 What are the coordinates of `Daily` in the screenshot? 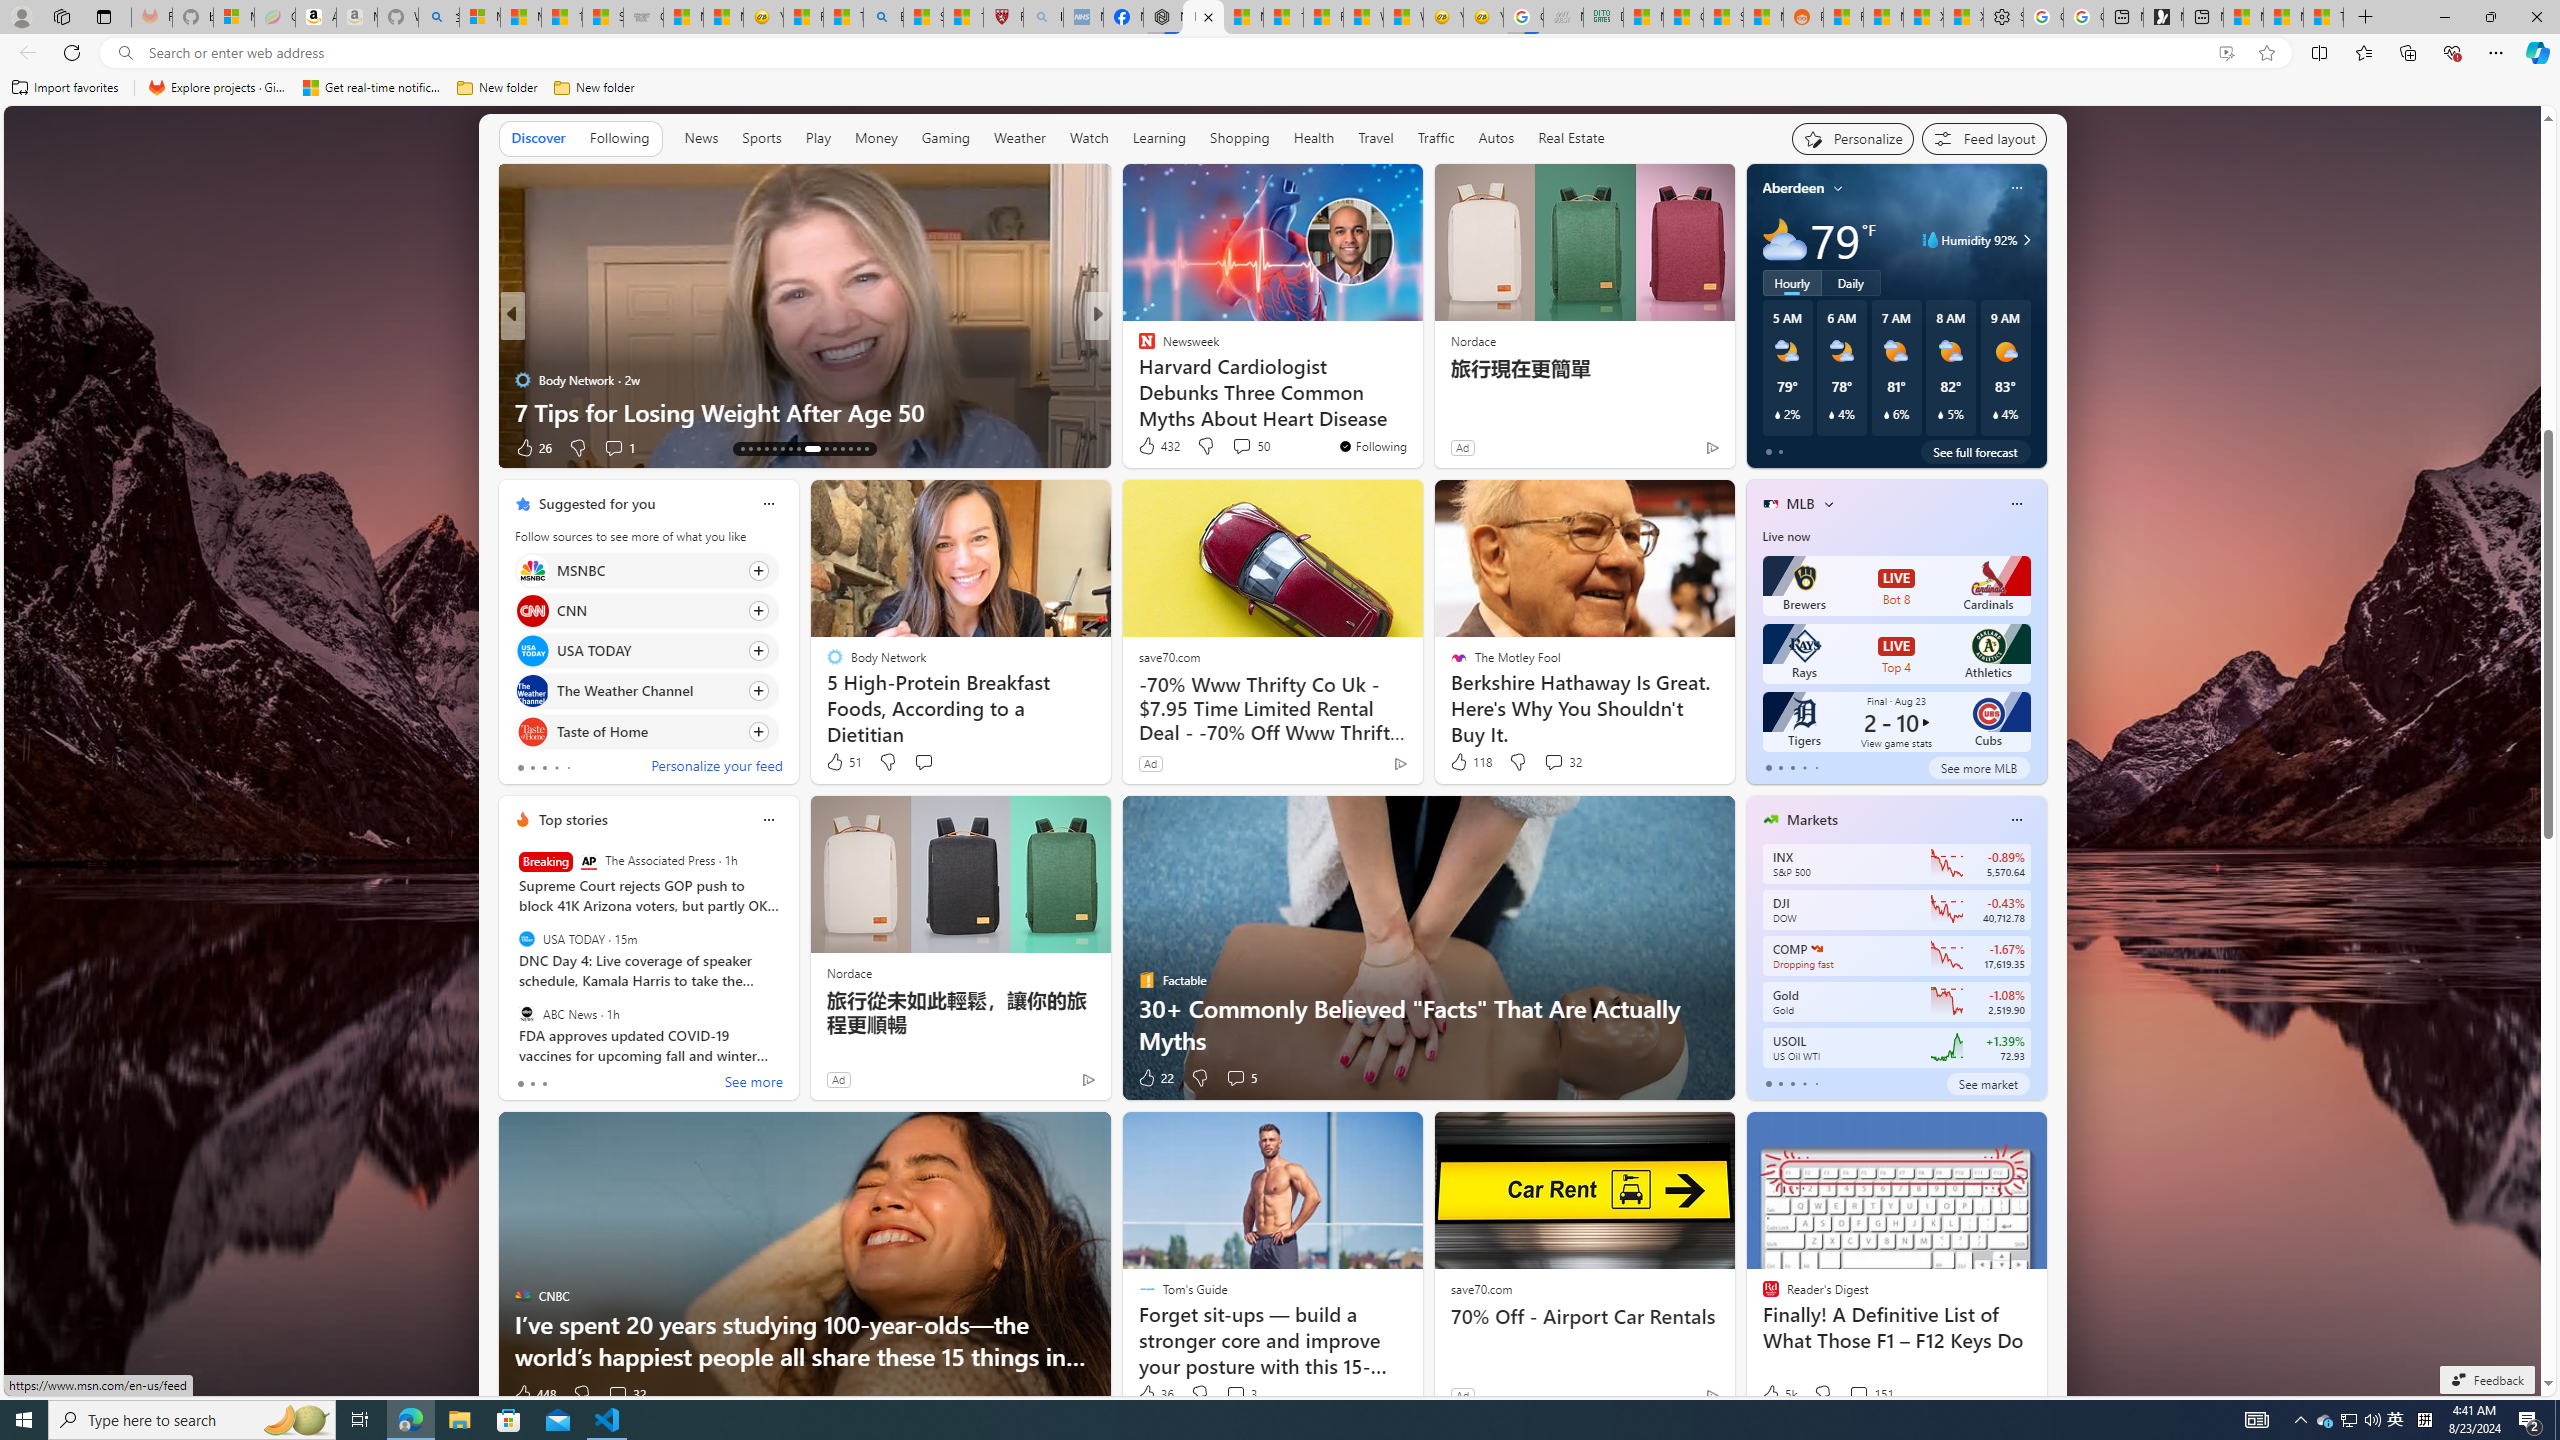 It's located at (1850, 283).